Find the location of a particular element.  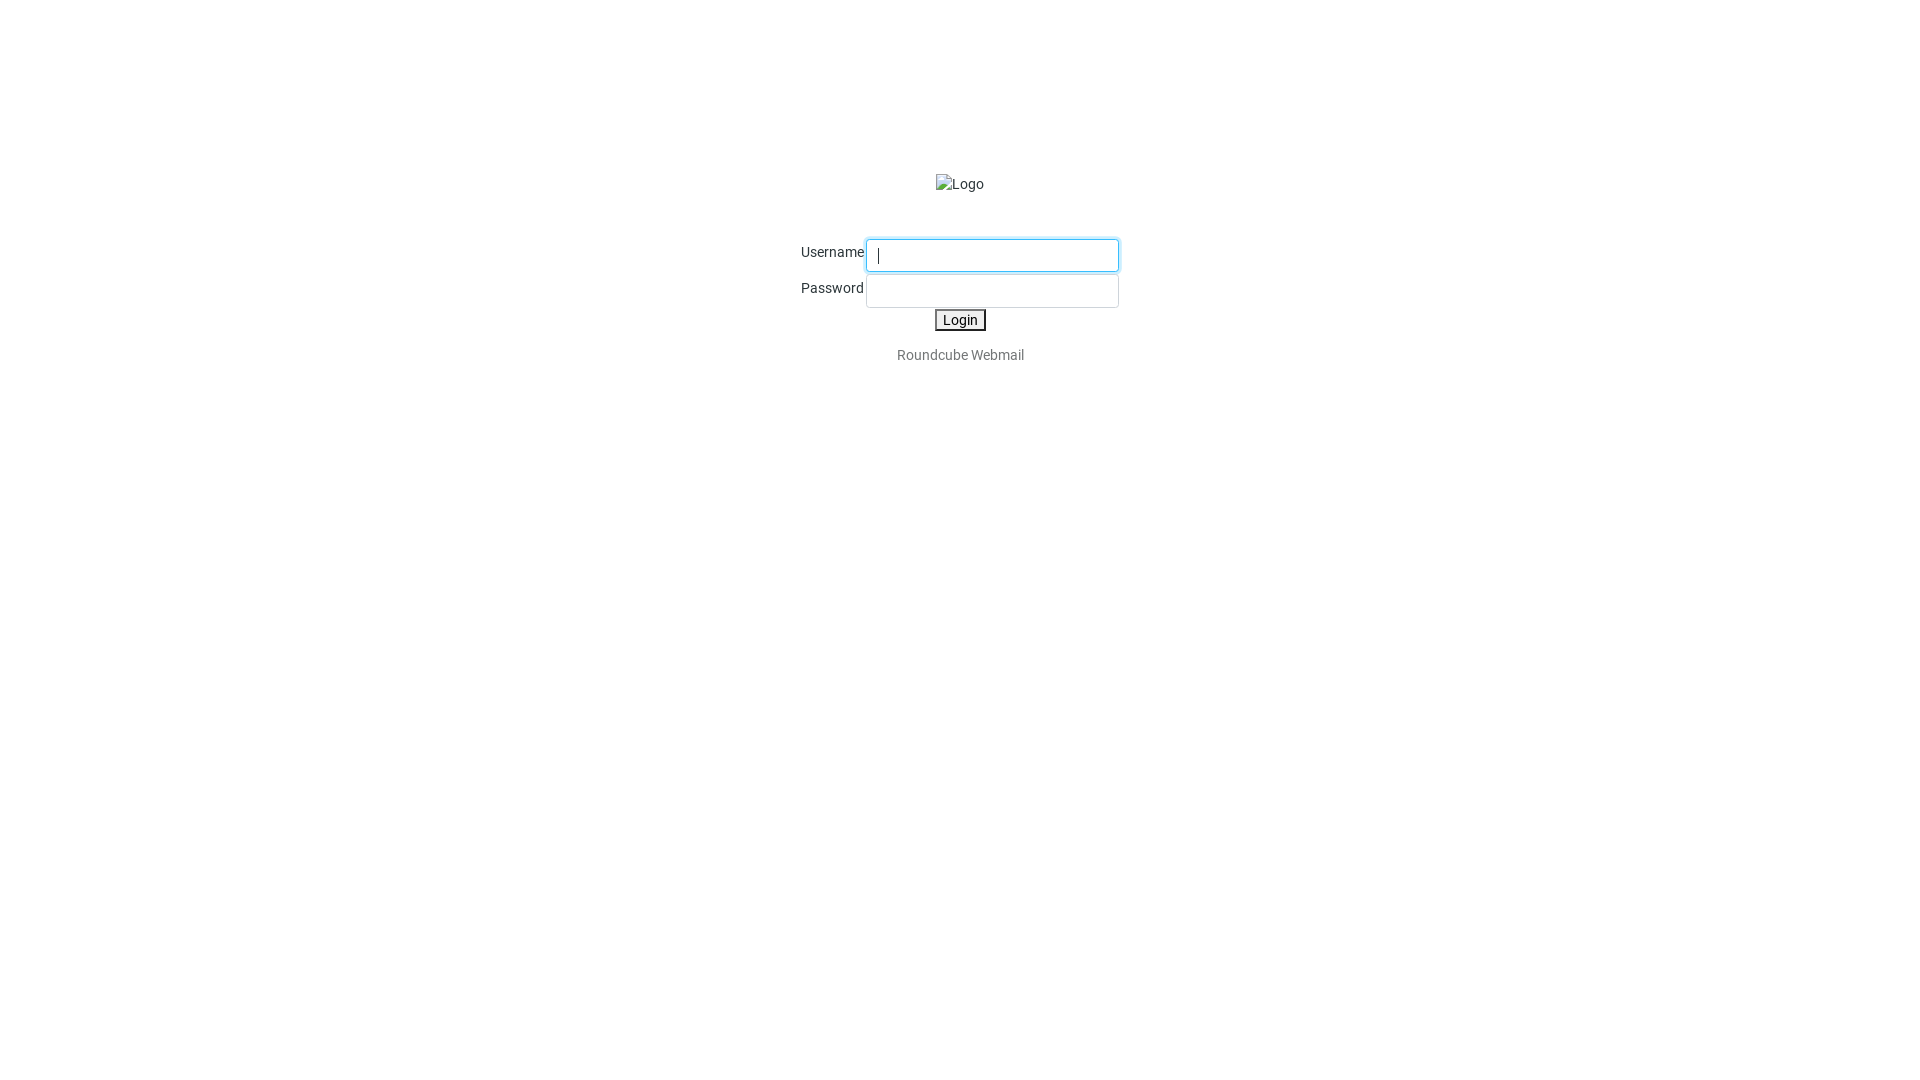

Login is located at coordinates (960, 320).